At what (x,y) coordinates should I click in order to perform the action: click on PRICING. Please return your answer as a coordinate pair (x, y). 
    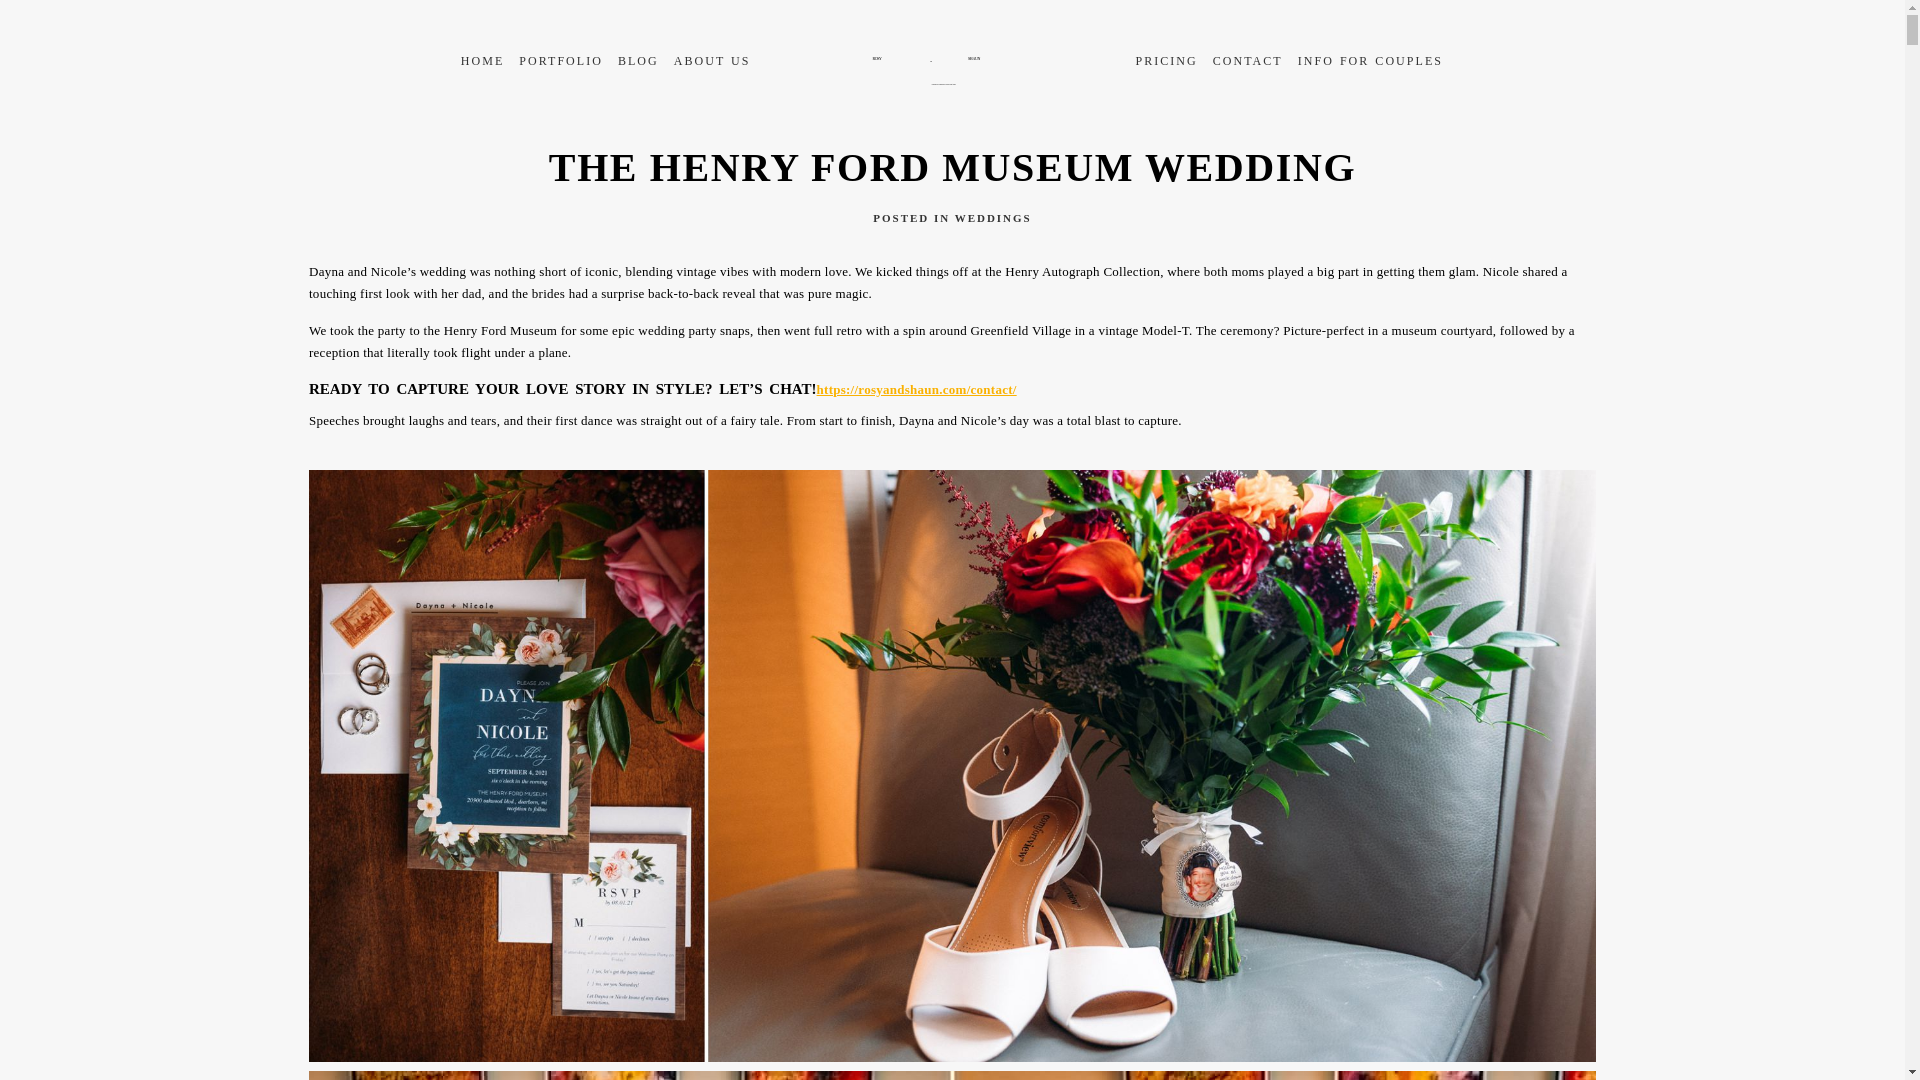
    Looking at the image, I should click on (1165, 61).